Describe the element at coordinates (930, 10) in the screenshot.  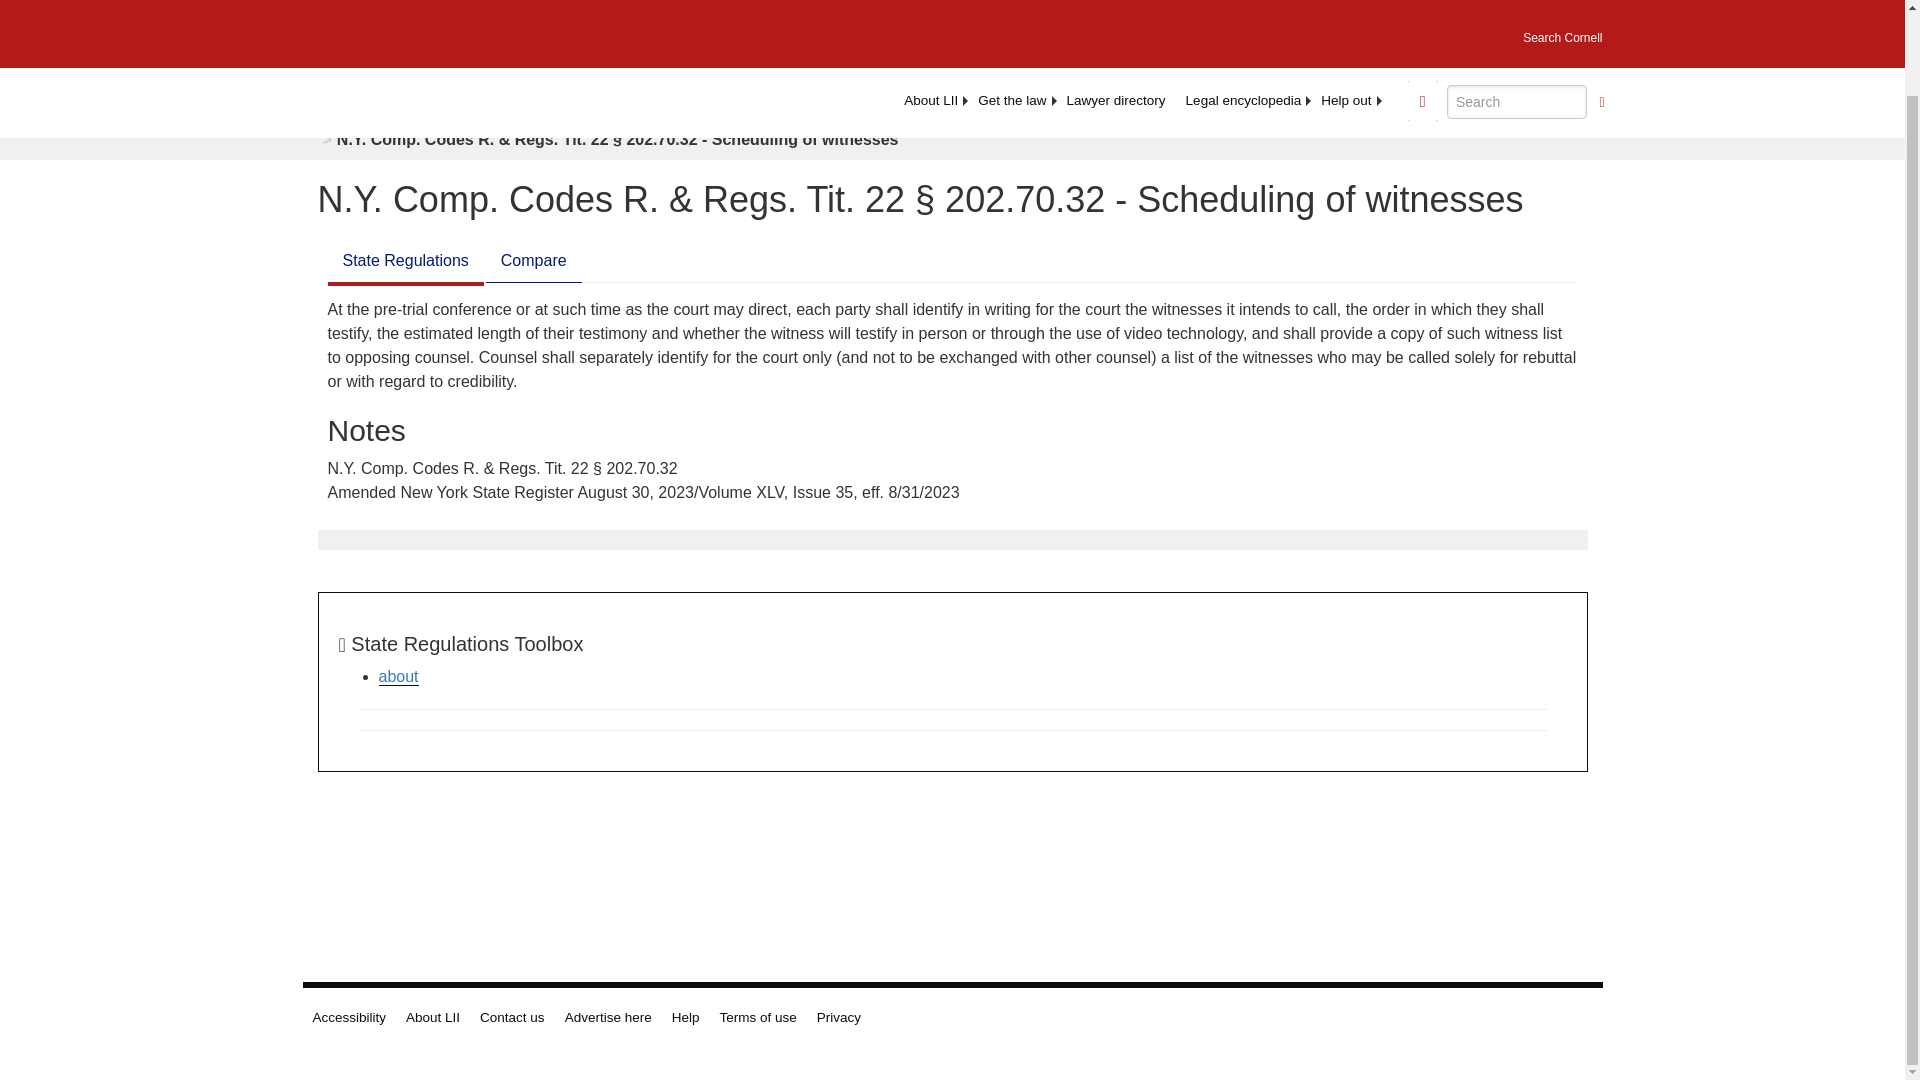
I see `About LII` at that location.